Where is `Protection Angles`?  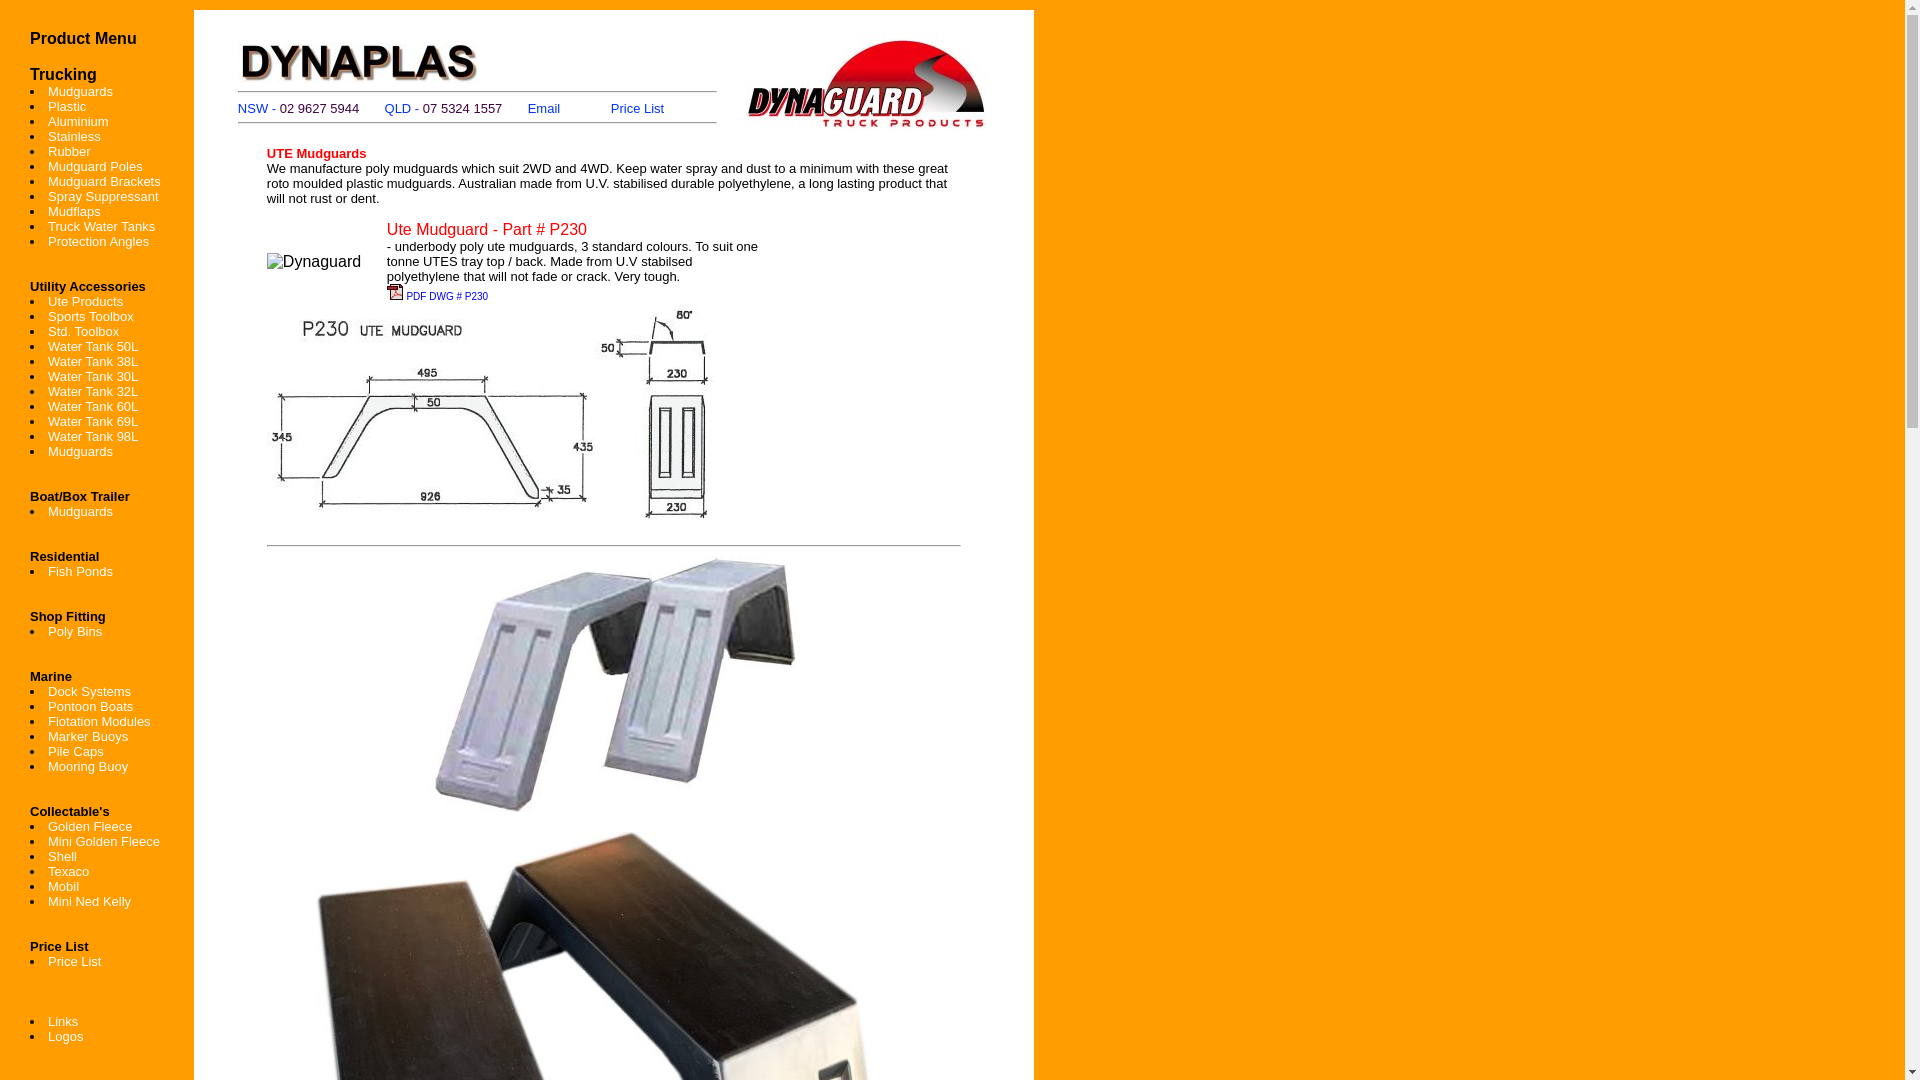 Protection Angles is located at coordinates (98, 242).